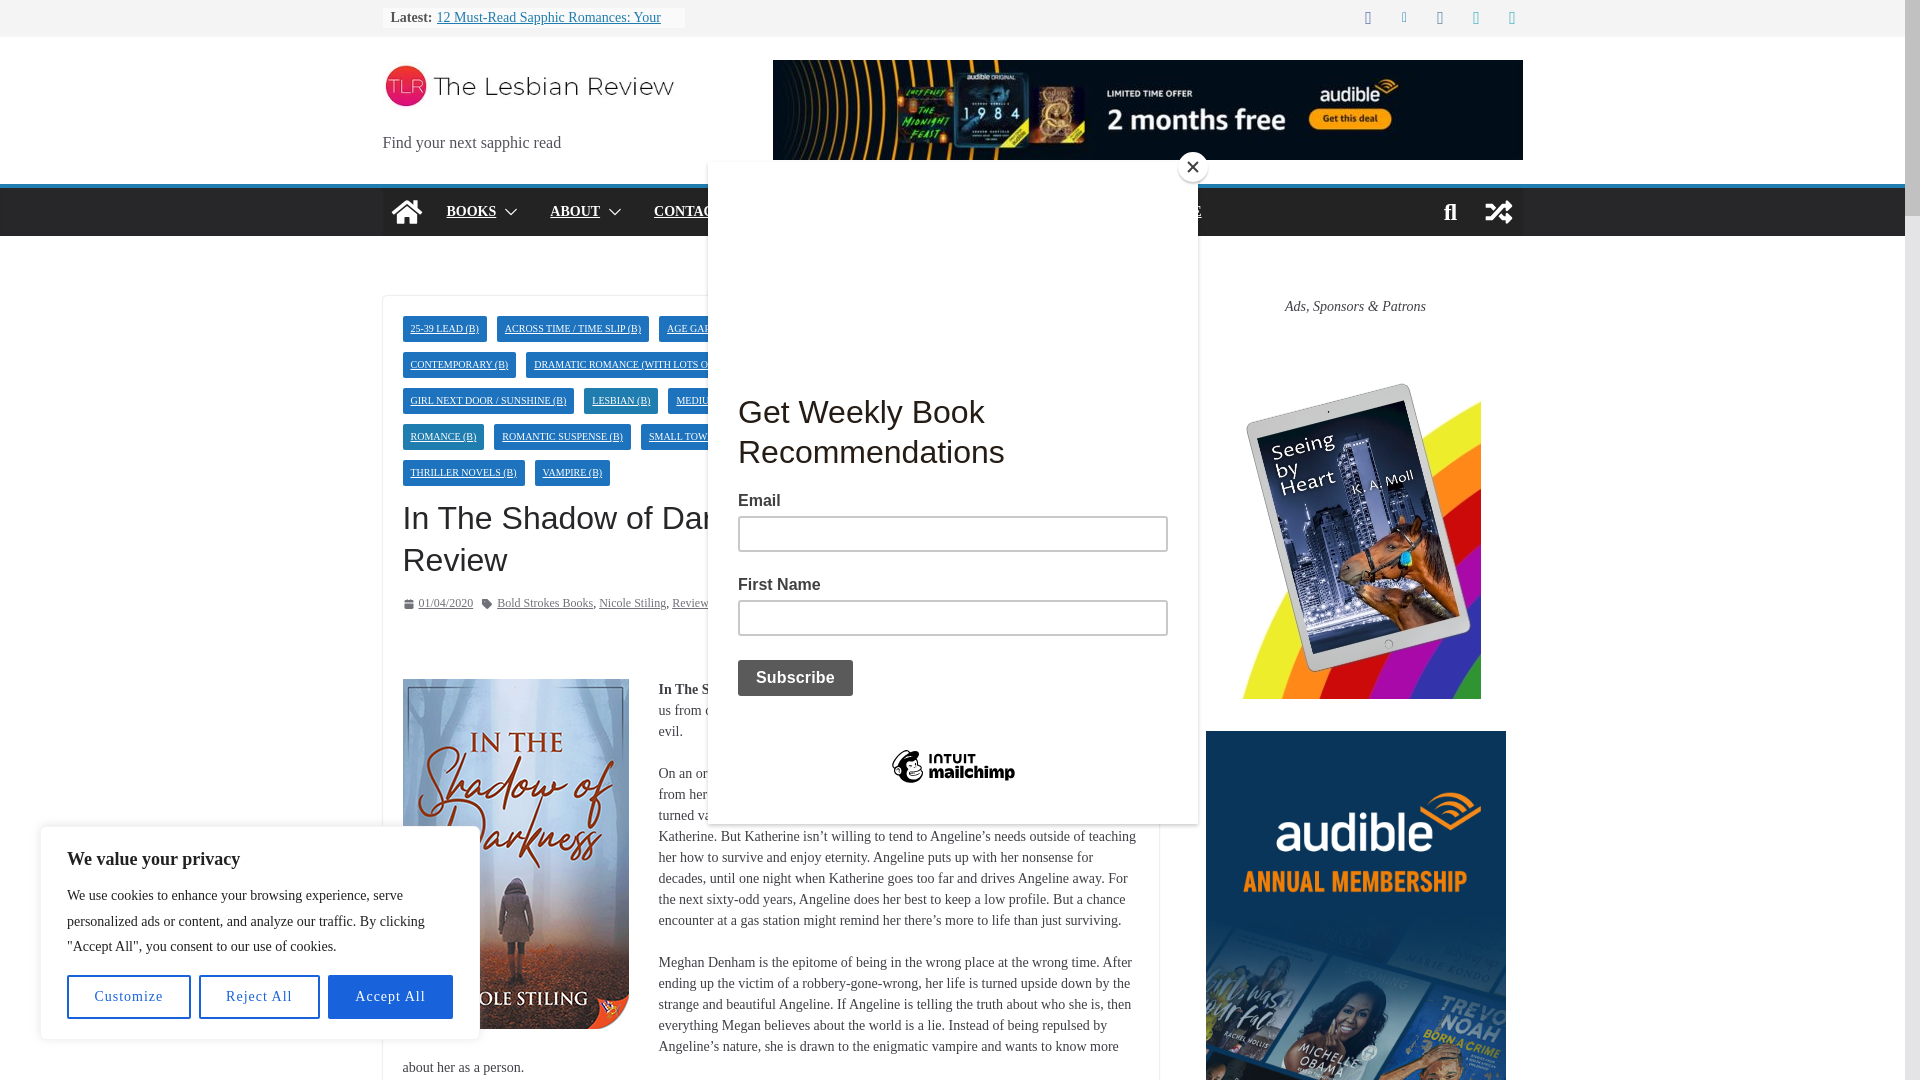  Describe the element at coordinates (436, 603) in the screenshot. I see `12:00 am` at that location.